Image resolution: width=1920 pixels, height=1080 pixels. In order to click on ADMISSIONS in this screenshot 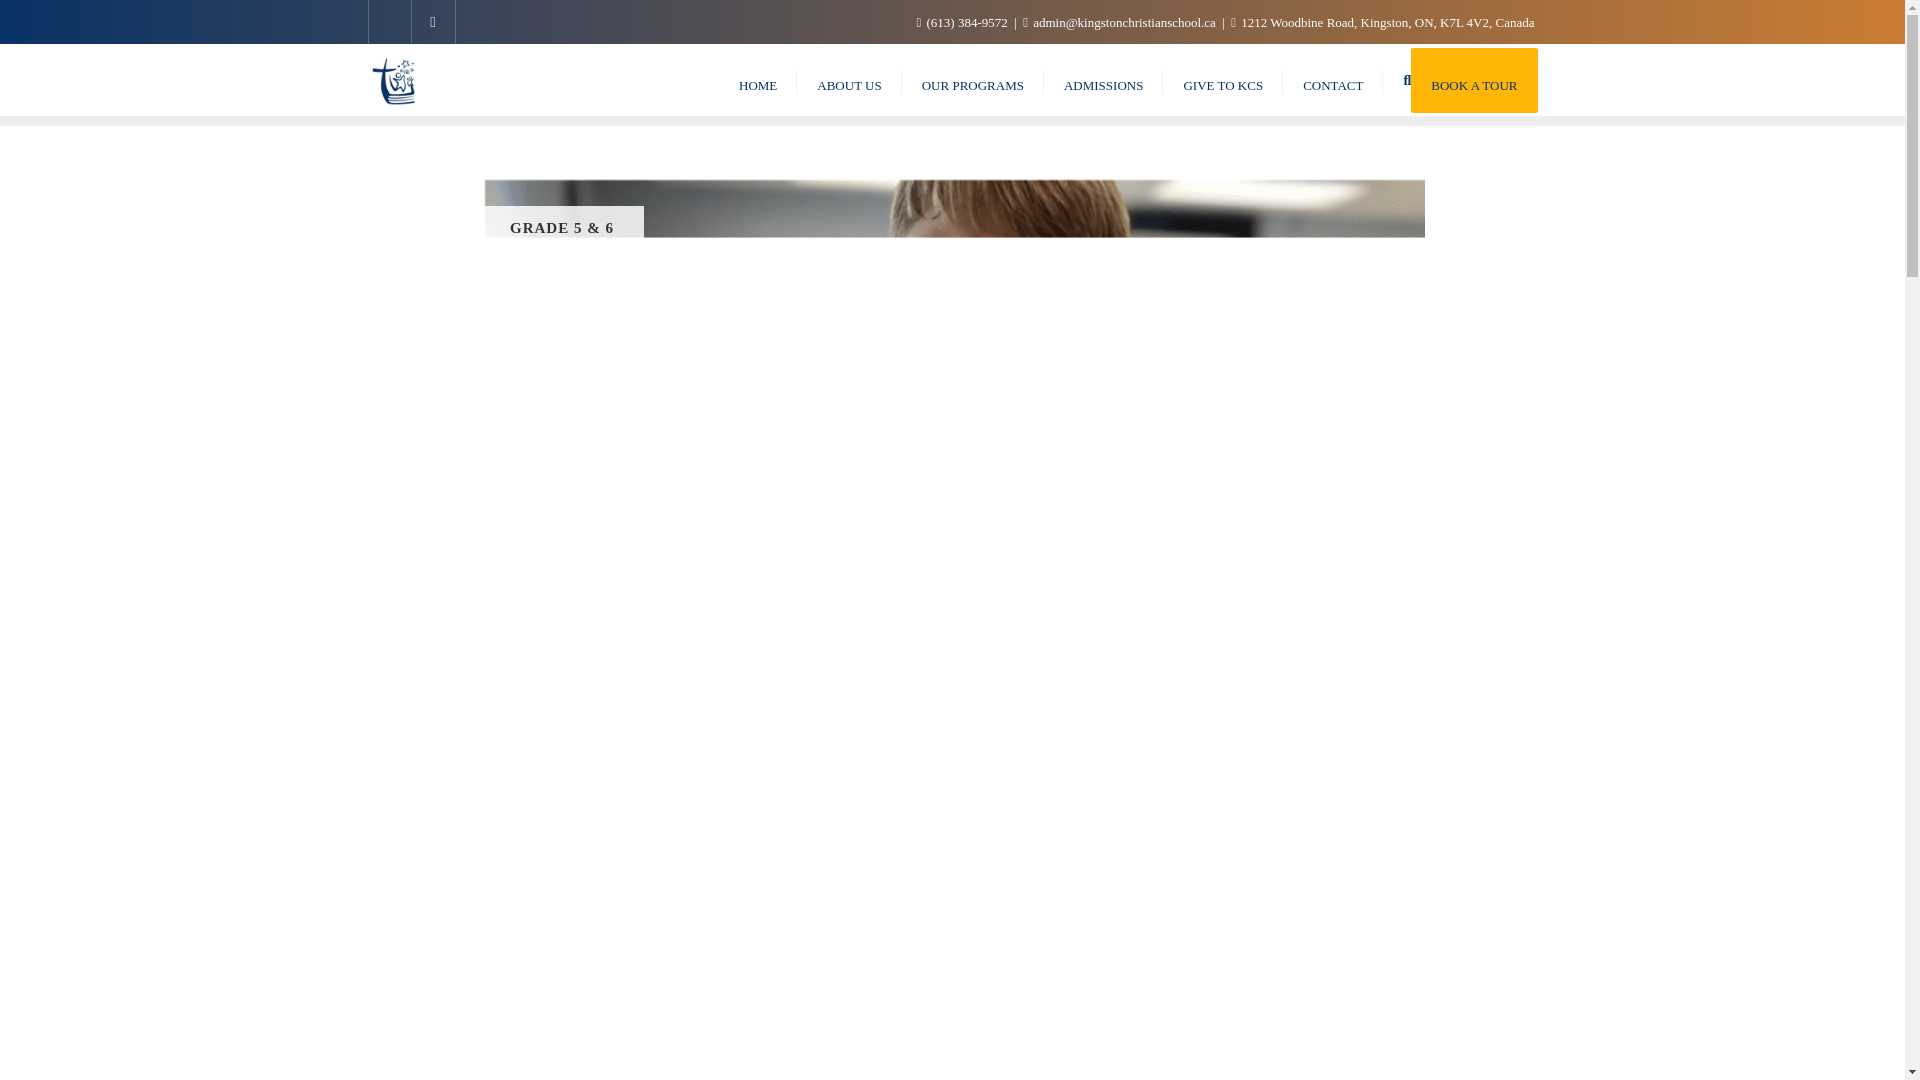, I will do `click(1104, 80)`.